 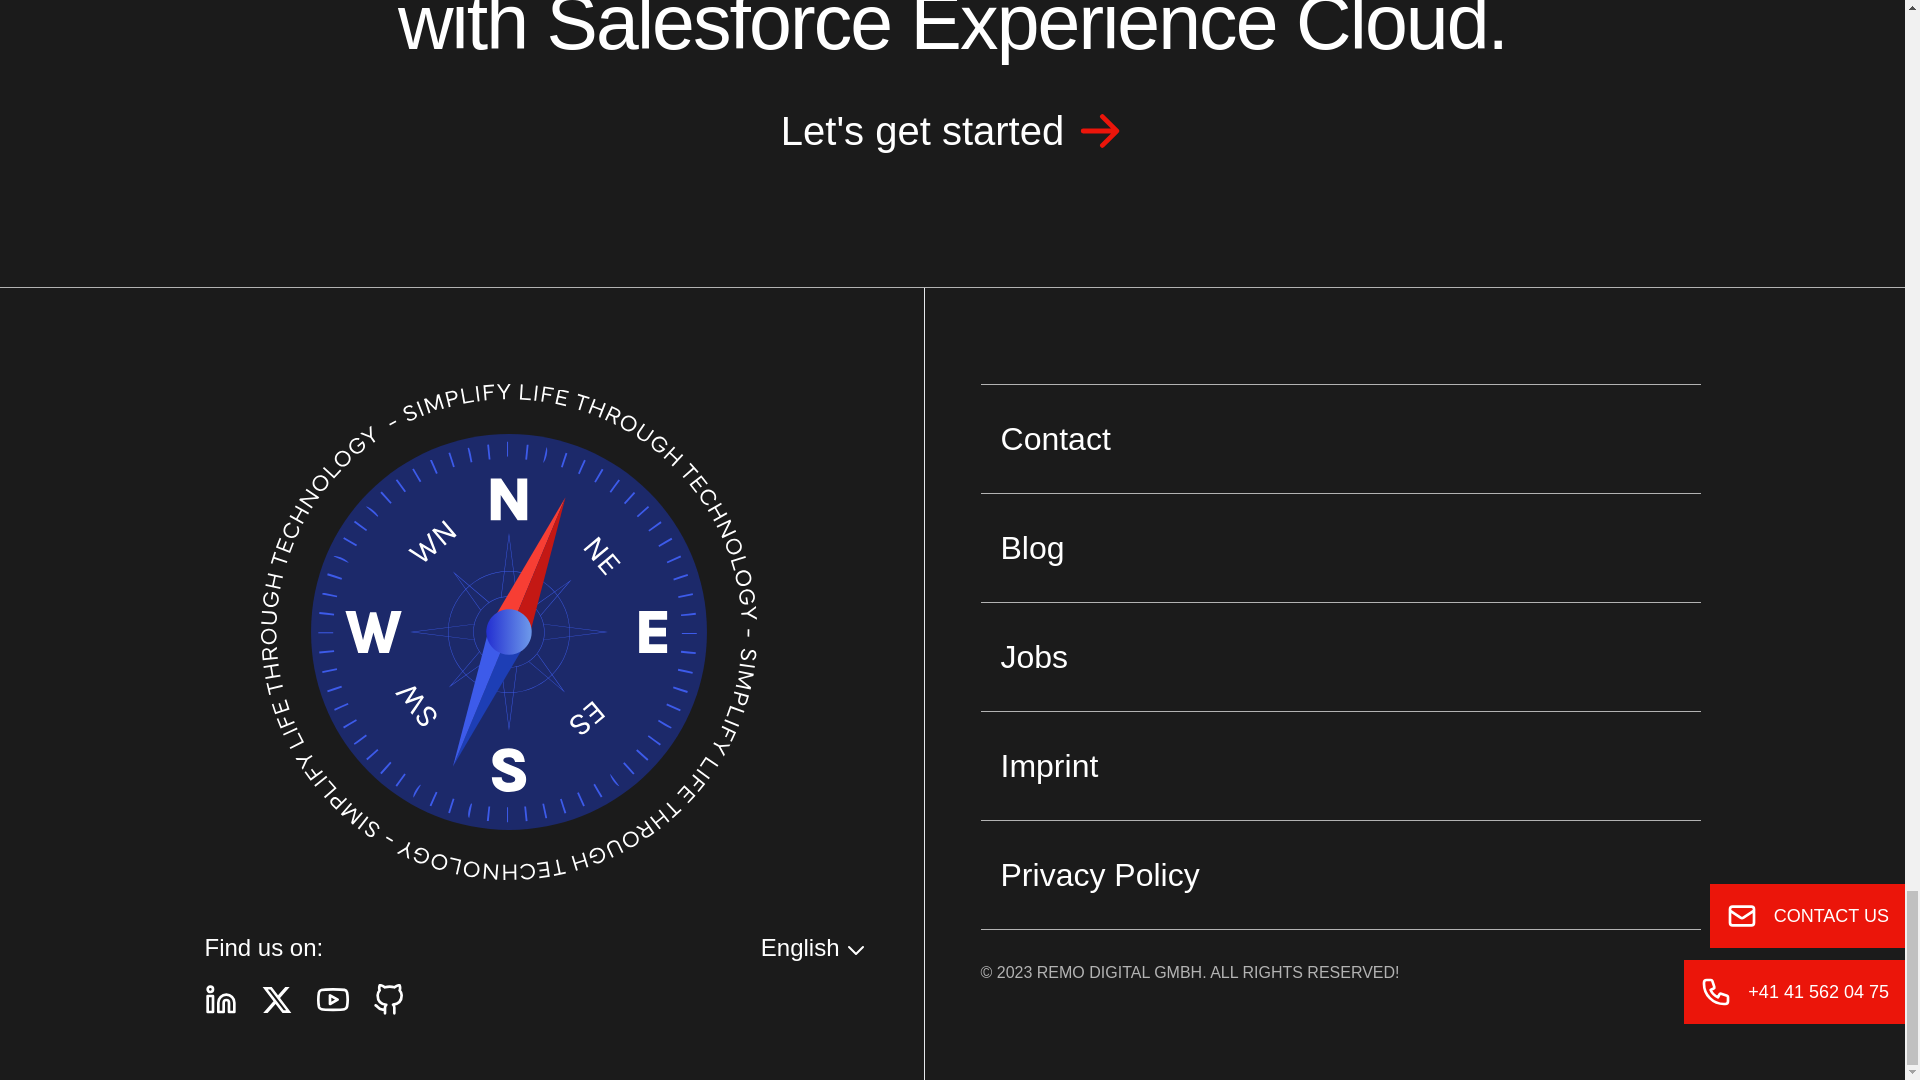 I want to click on Jobs, so click(x=1341, y=656).